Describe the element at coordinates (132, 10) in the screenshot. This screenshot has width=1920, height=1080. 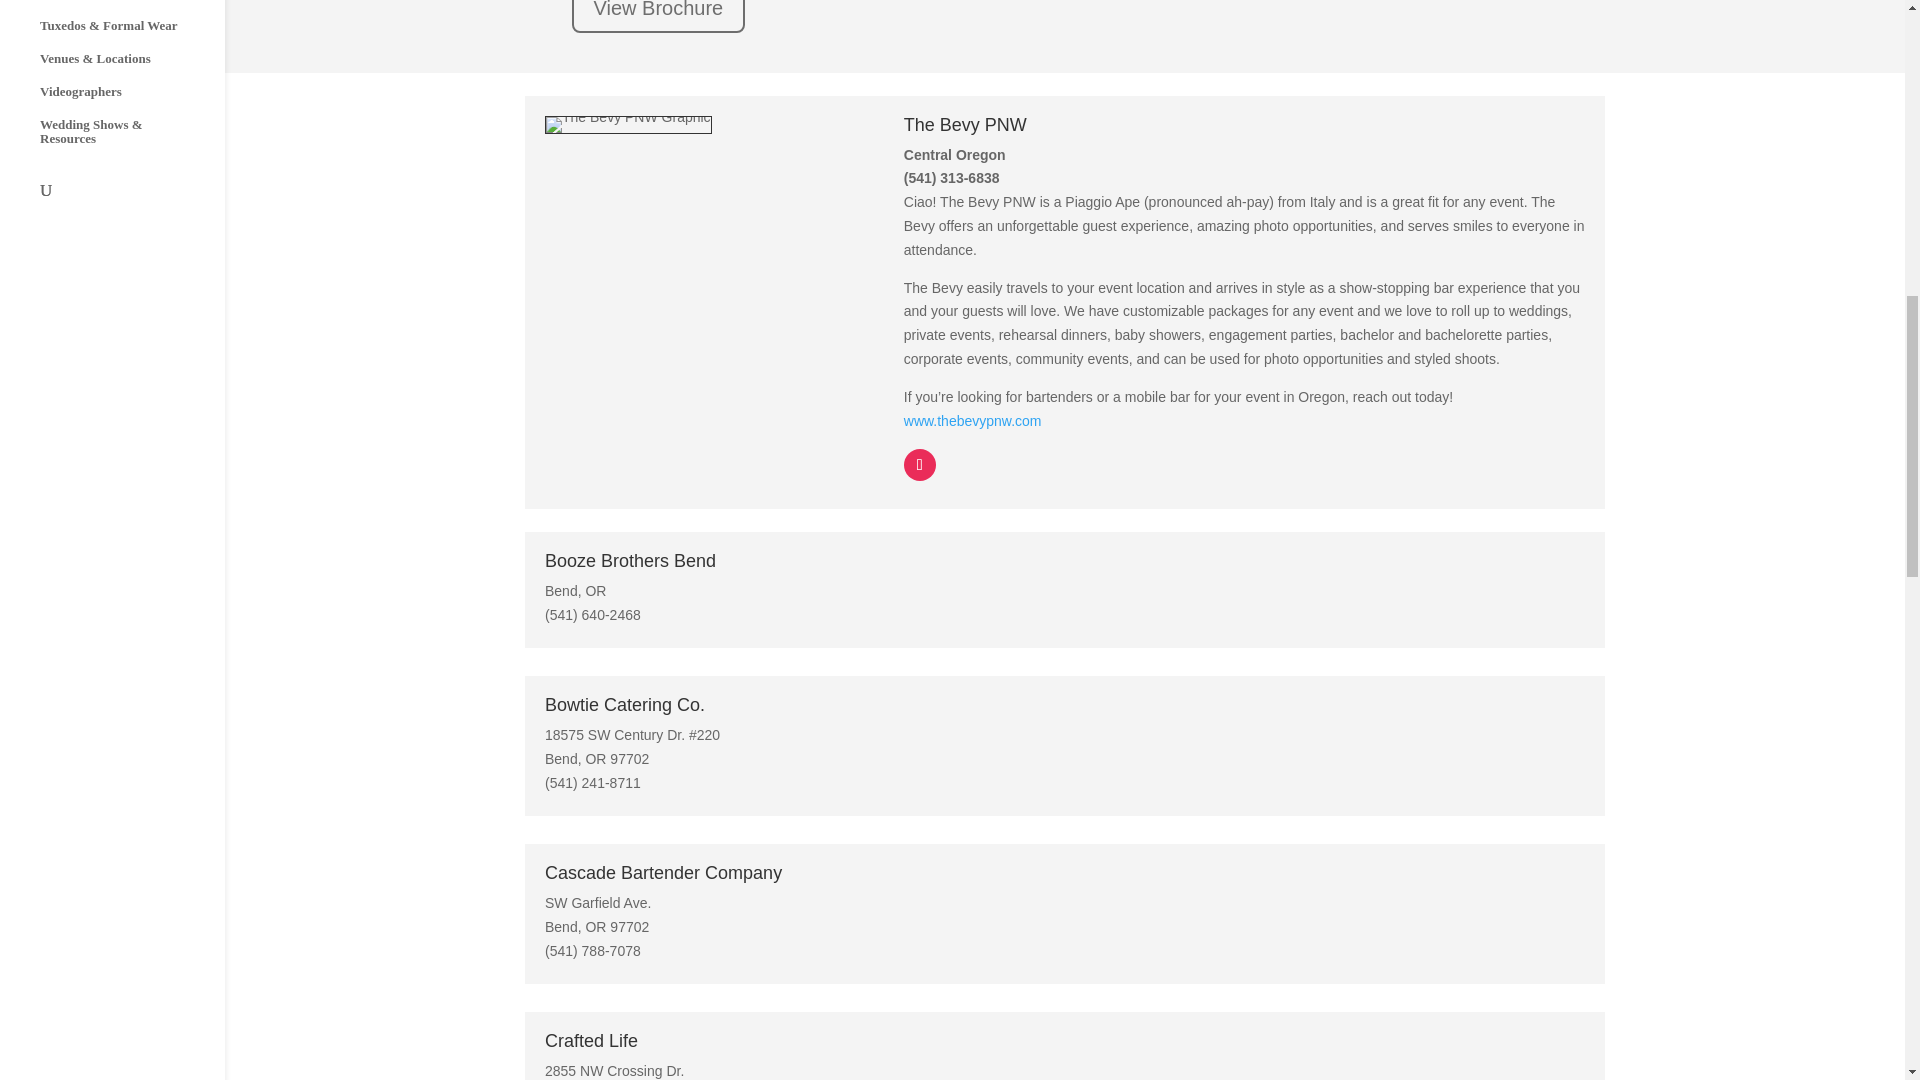
I see `Travel Agencies` at that location.